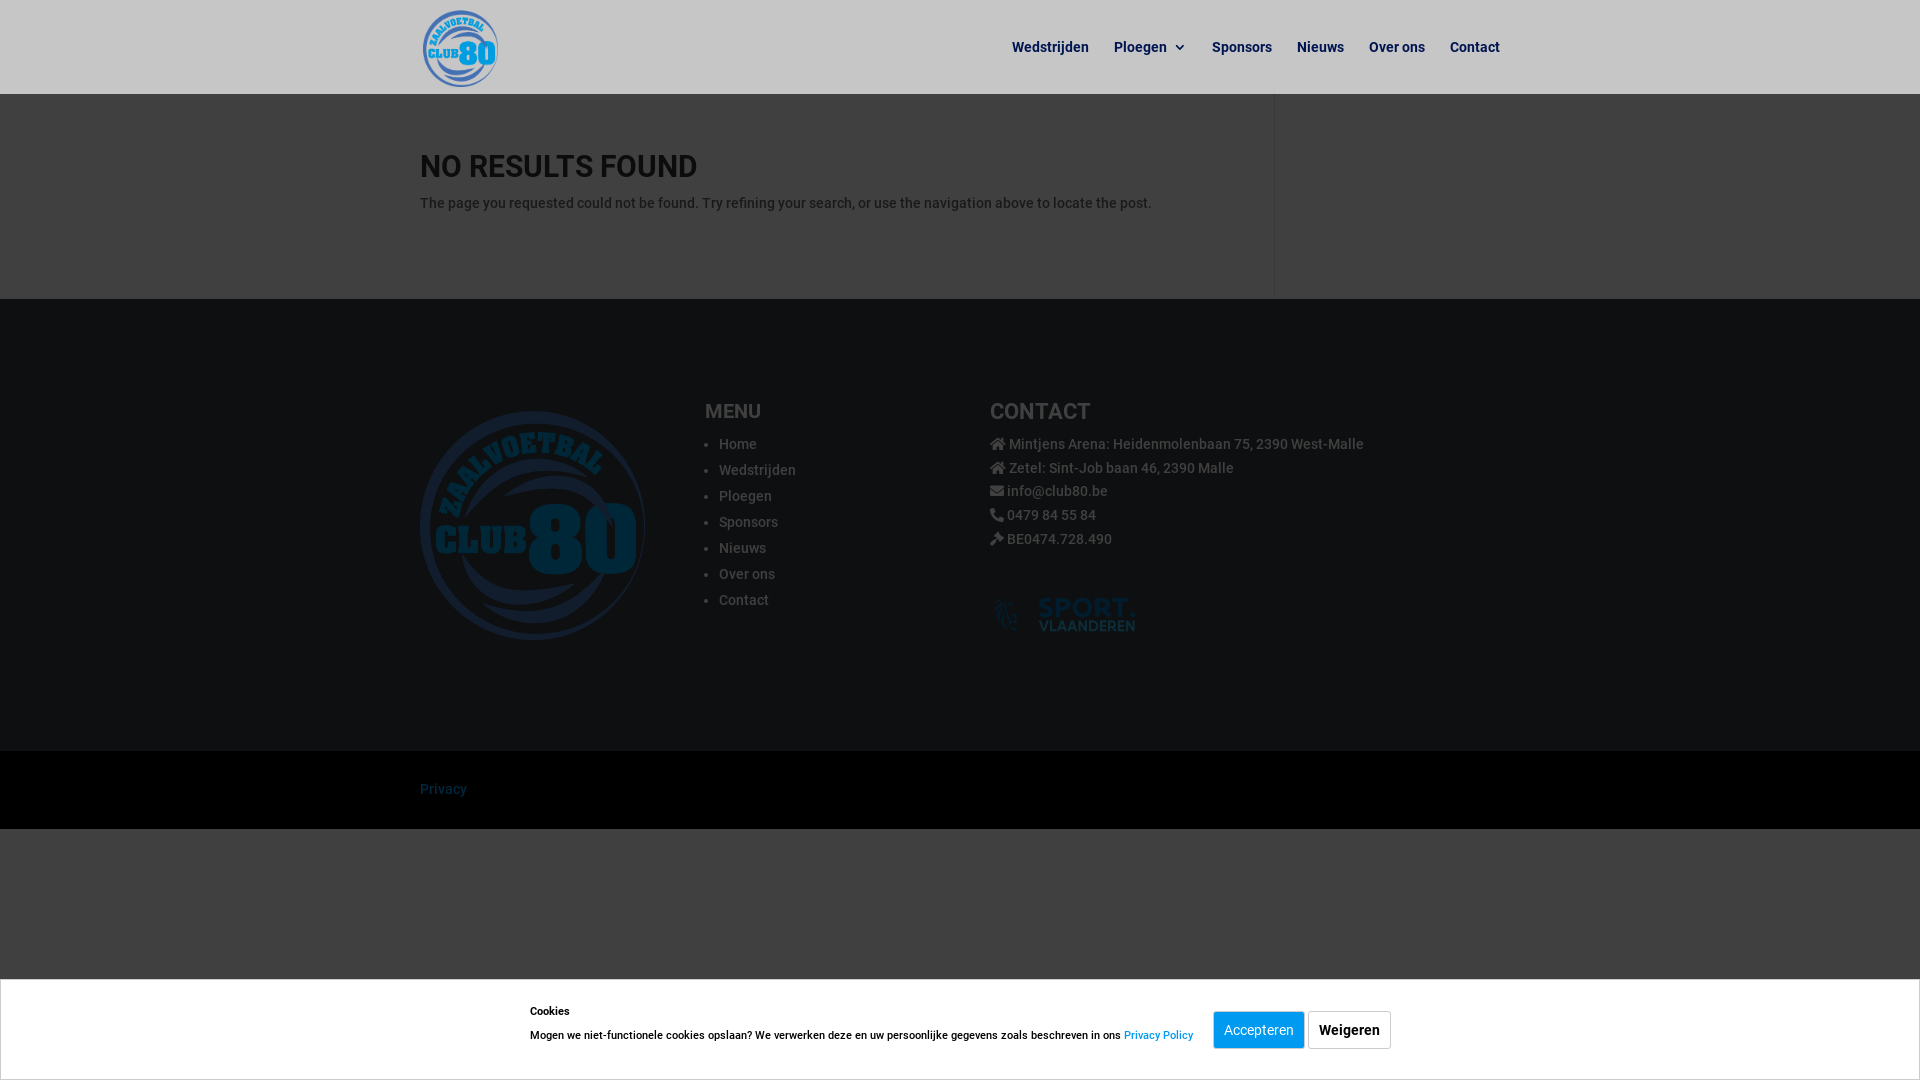  Describe the element at coordinates (744, 600) in the screenshot. I see `Contact` at that location.